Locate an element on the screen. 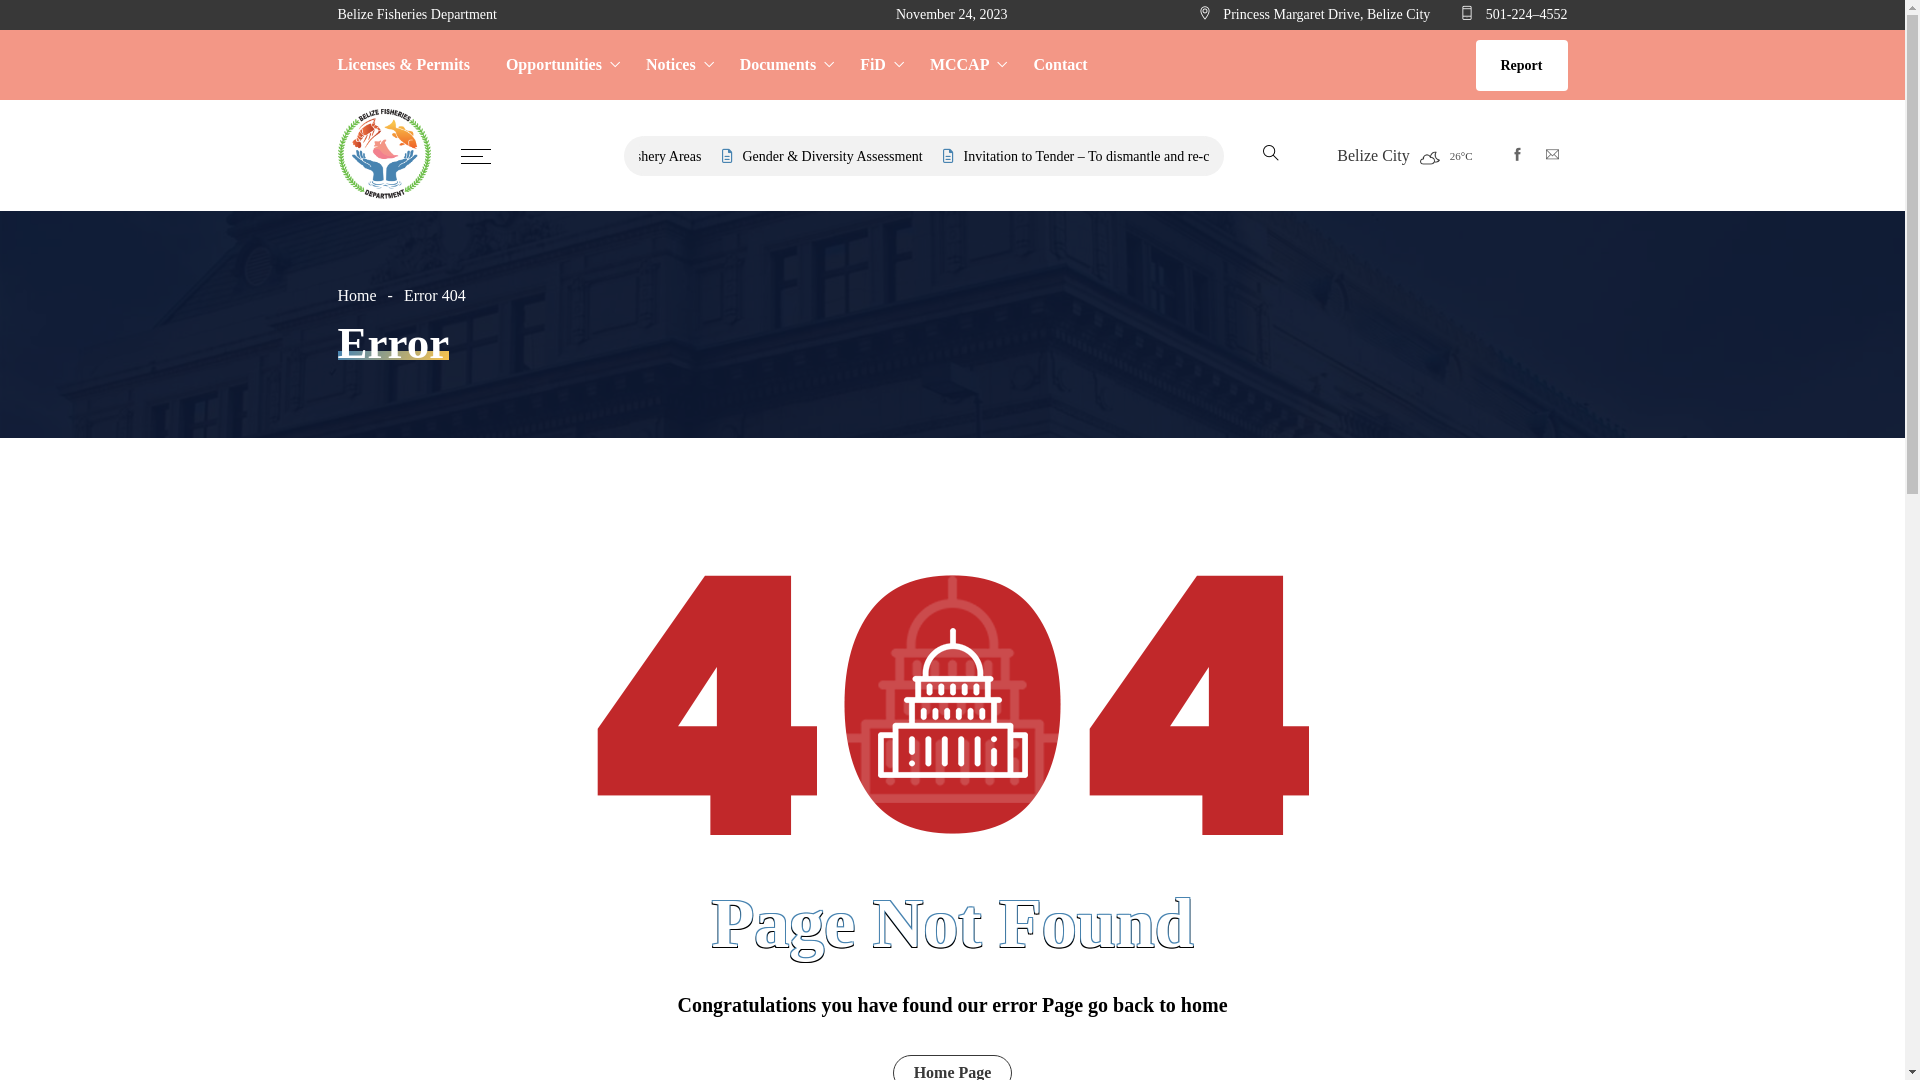 The width and height of the screenshot is (1920, 1080). Licenses & Permits is located at coordinates (413, 65).